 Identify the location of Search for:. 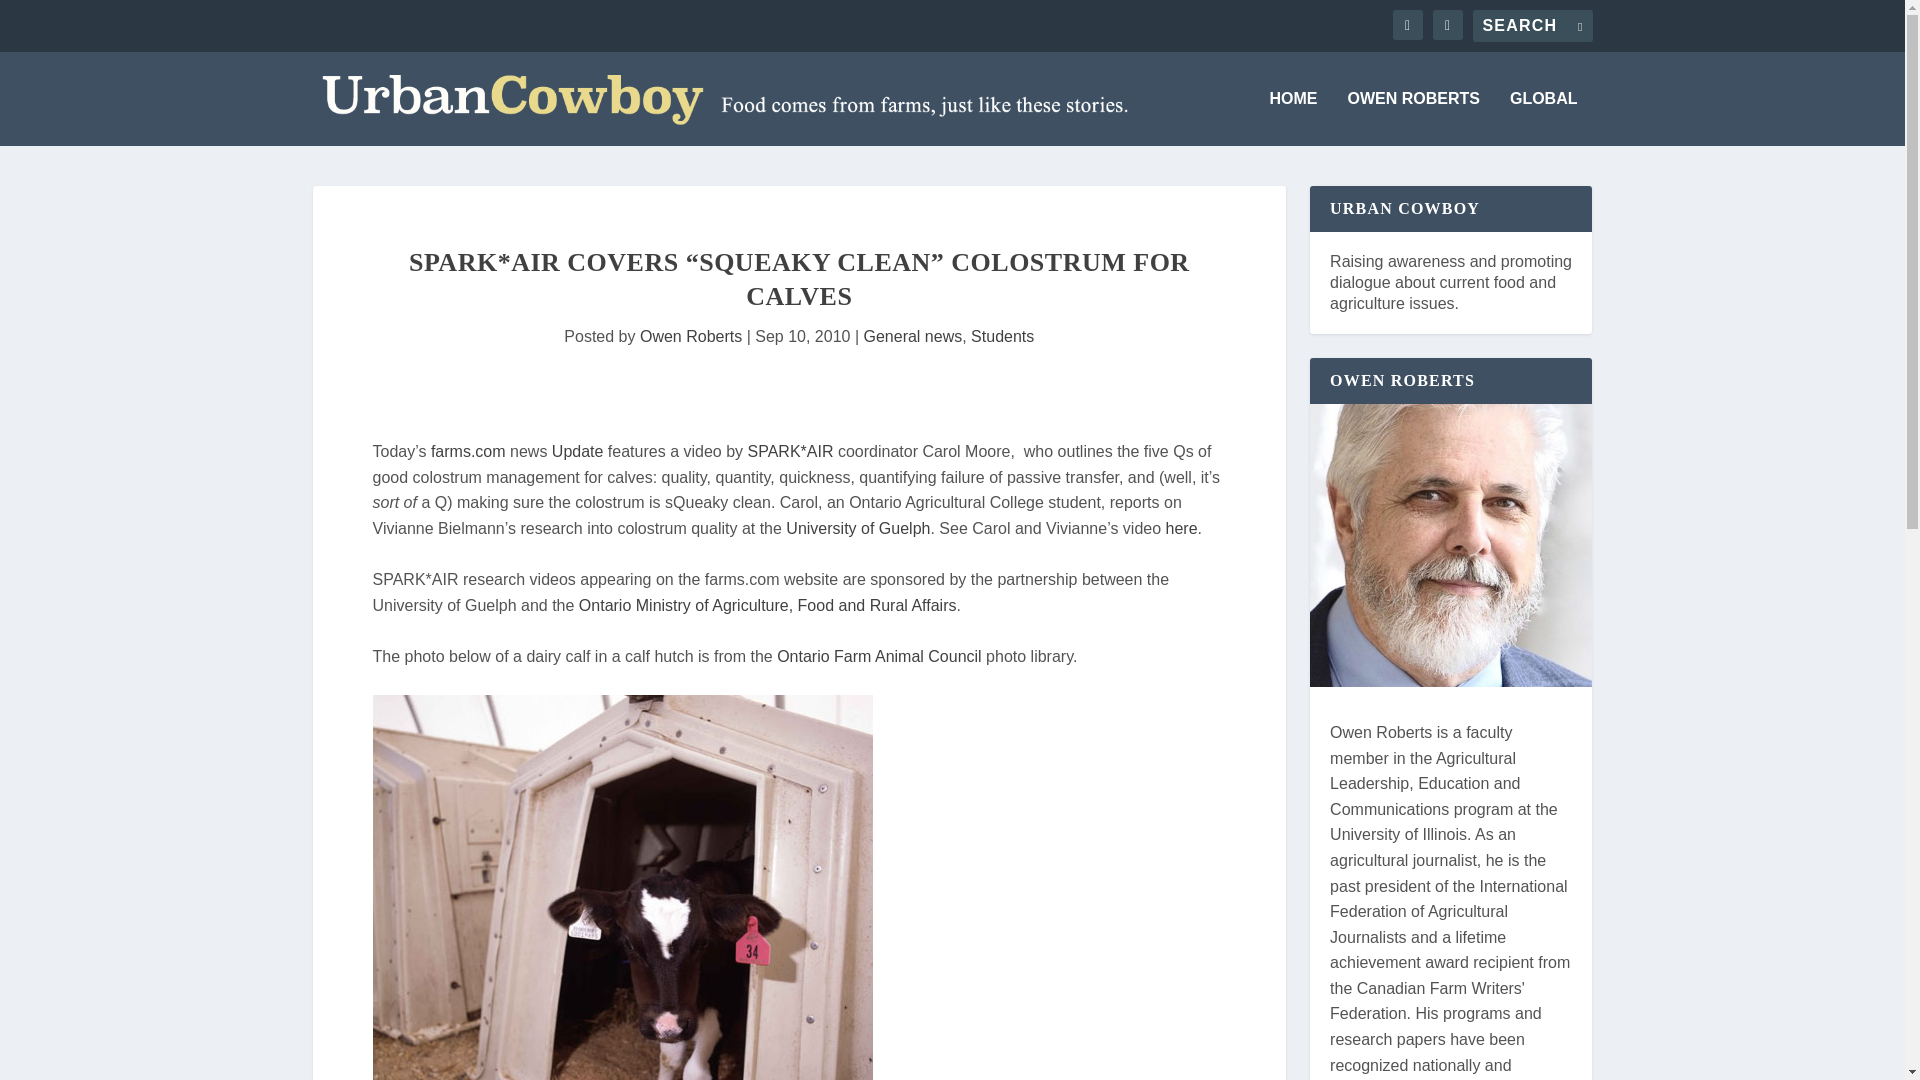
(1532, 26).